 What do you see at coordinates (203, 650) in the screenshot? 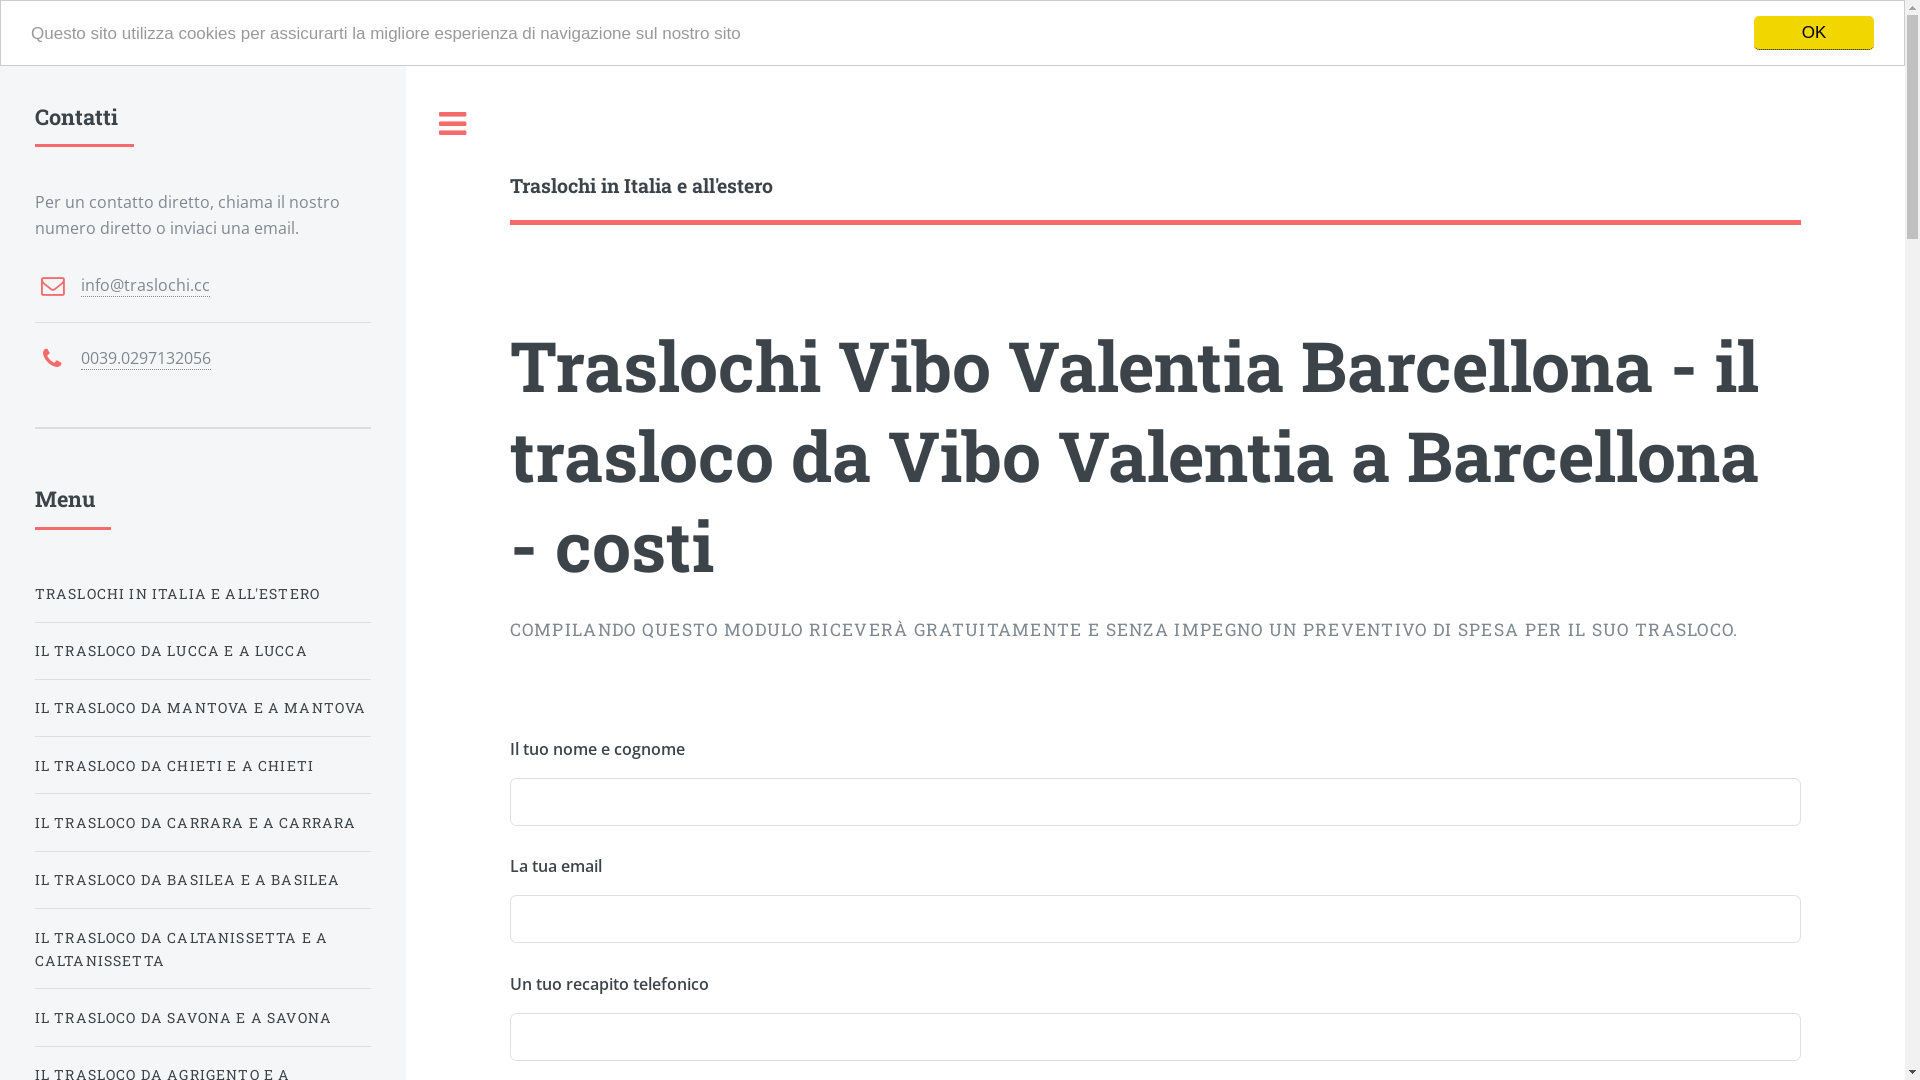
I see `IL TRASLOCO DA LUCCA E A LUCCA` at bounding box center [203, 650].